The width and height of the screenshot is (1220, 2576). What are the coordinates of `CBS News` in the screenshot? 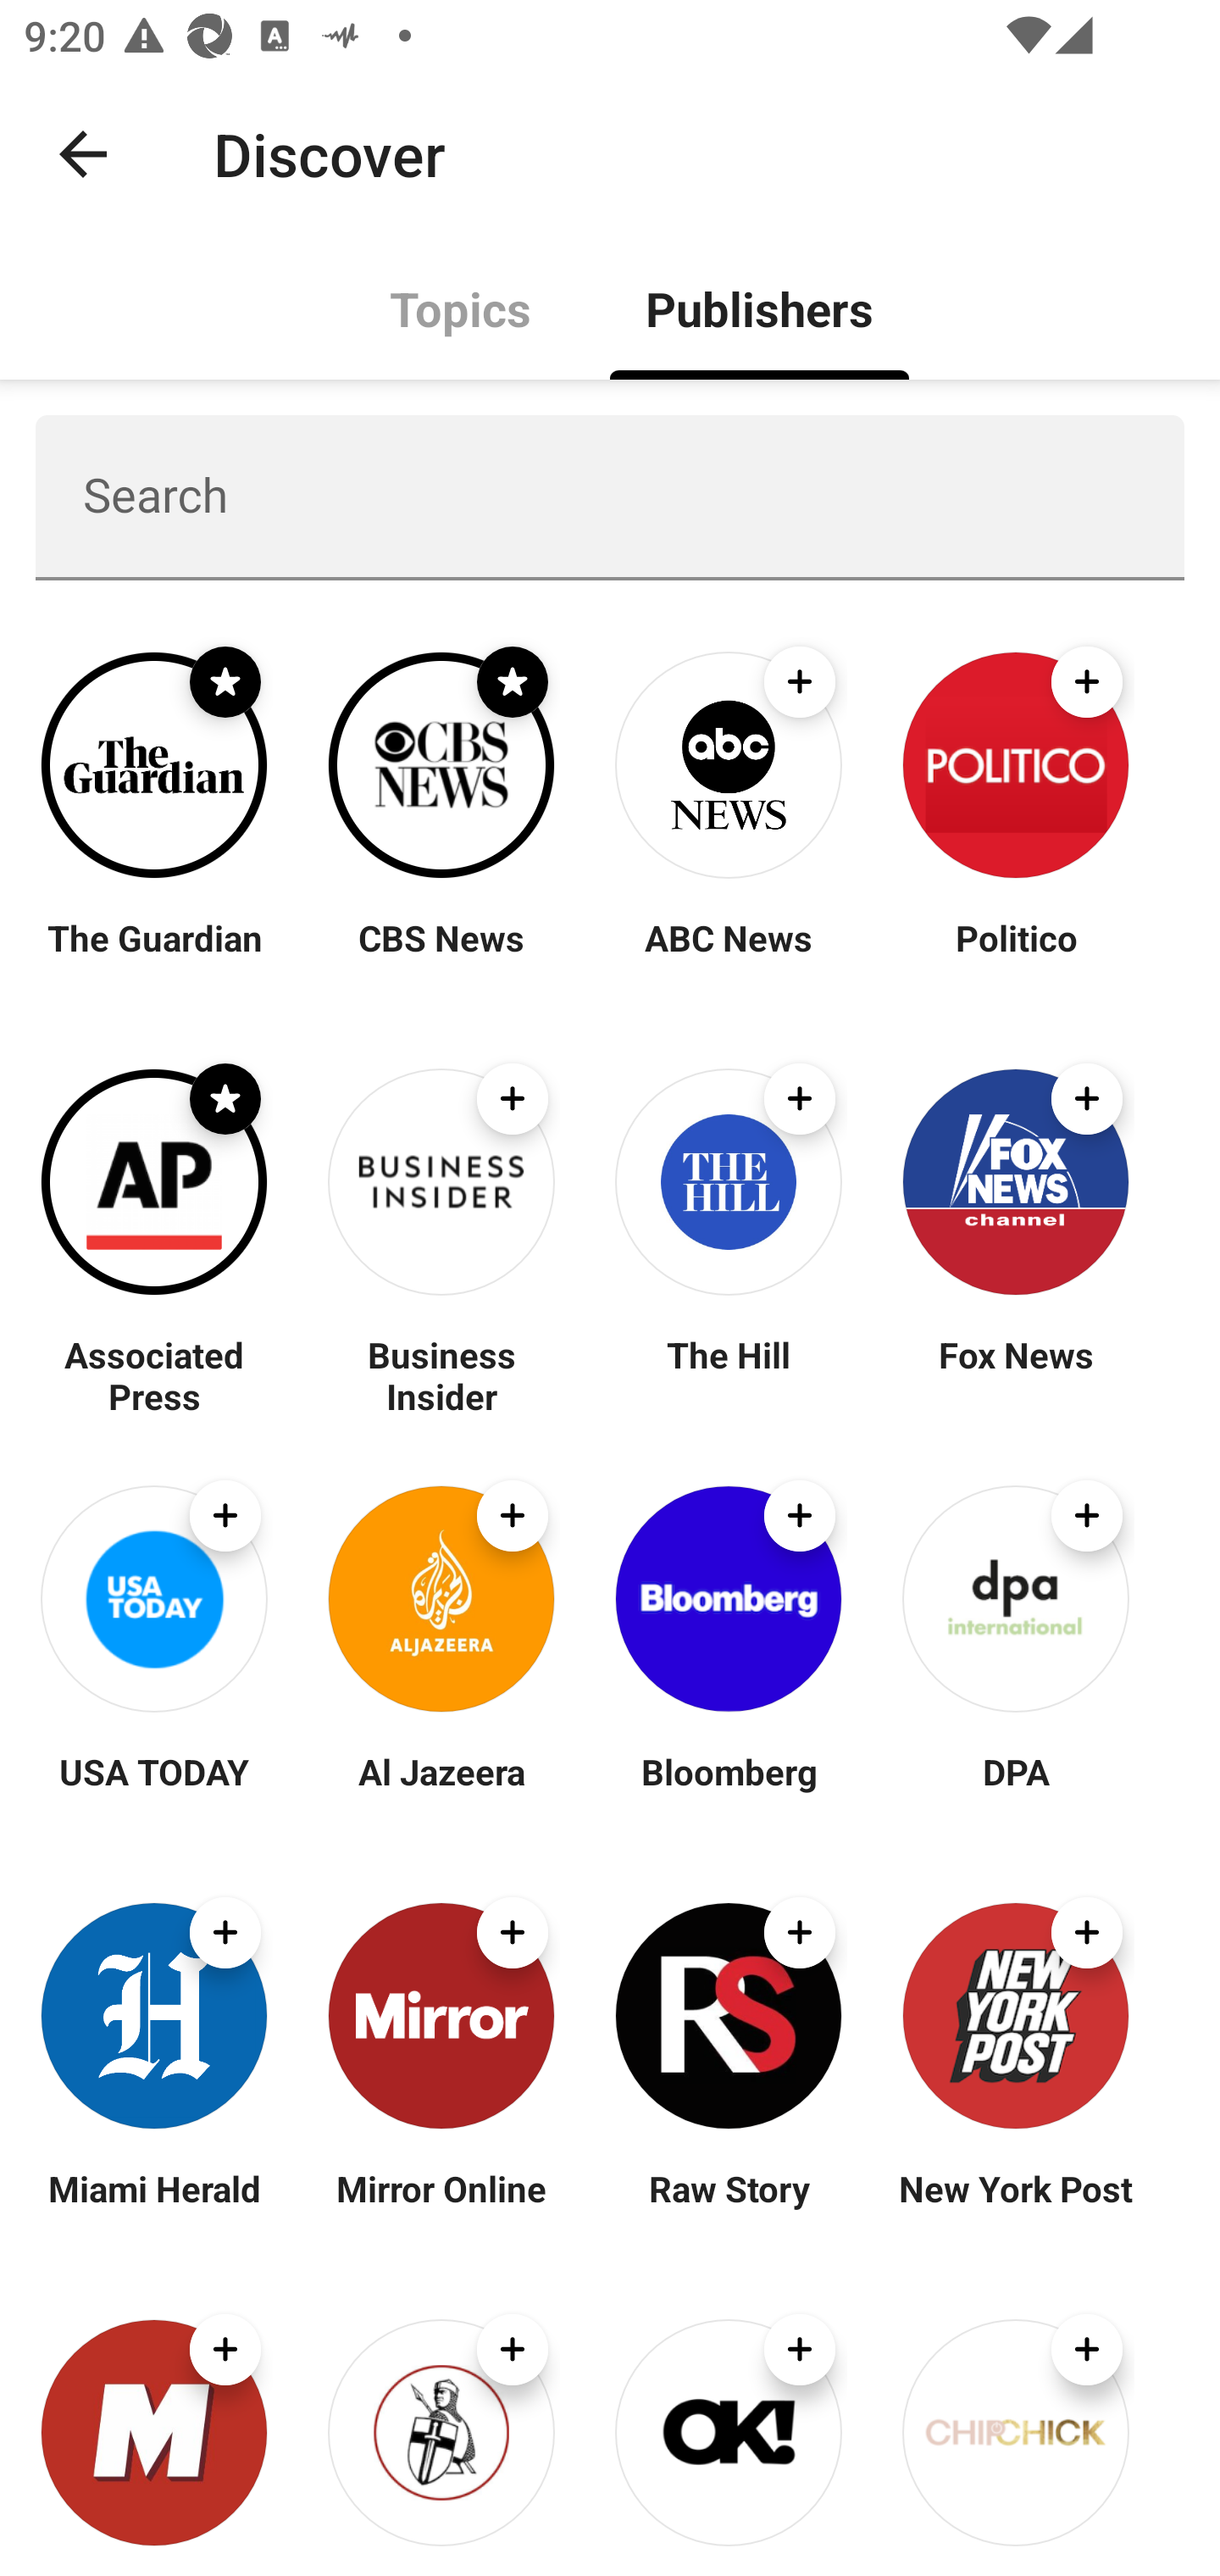 It's located at (441, 958).